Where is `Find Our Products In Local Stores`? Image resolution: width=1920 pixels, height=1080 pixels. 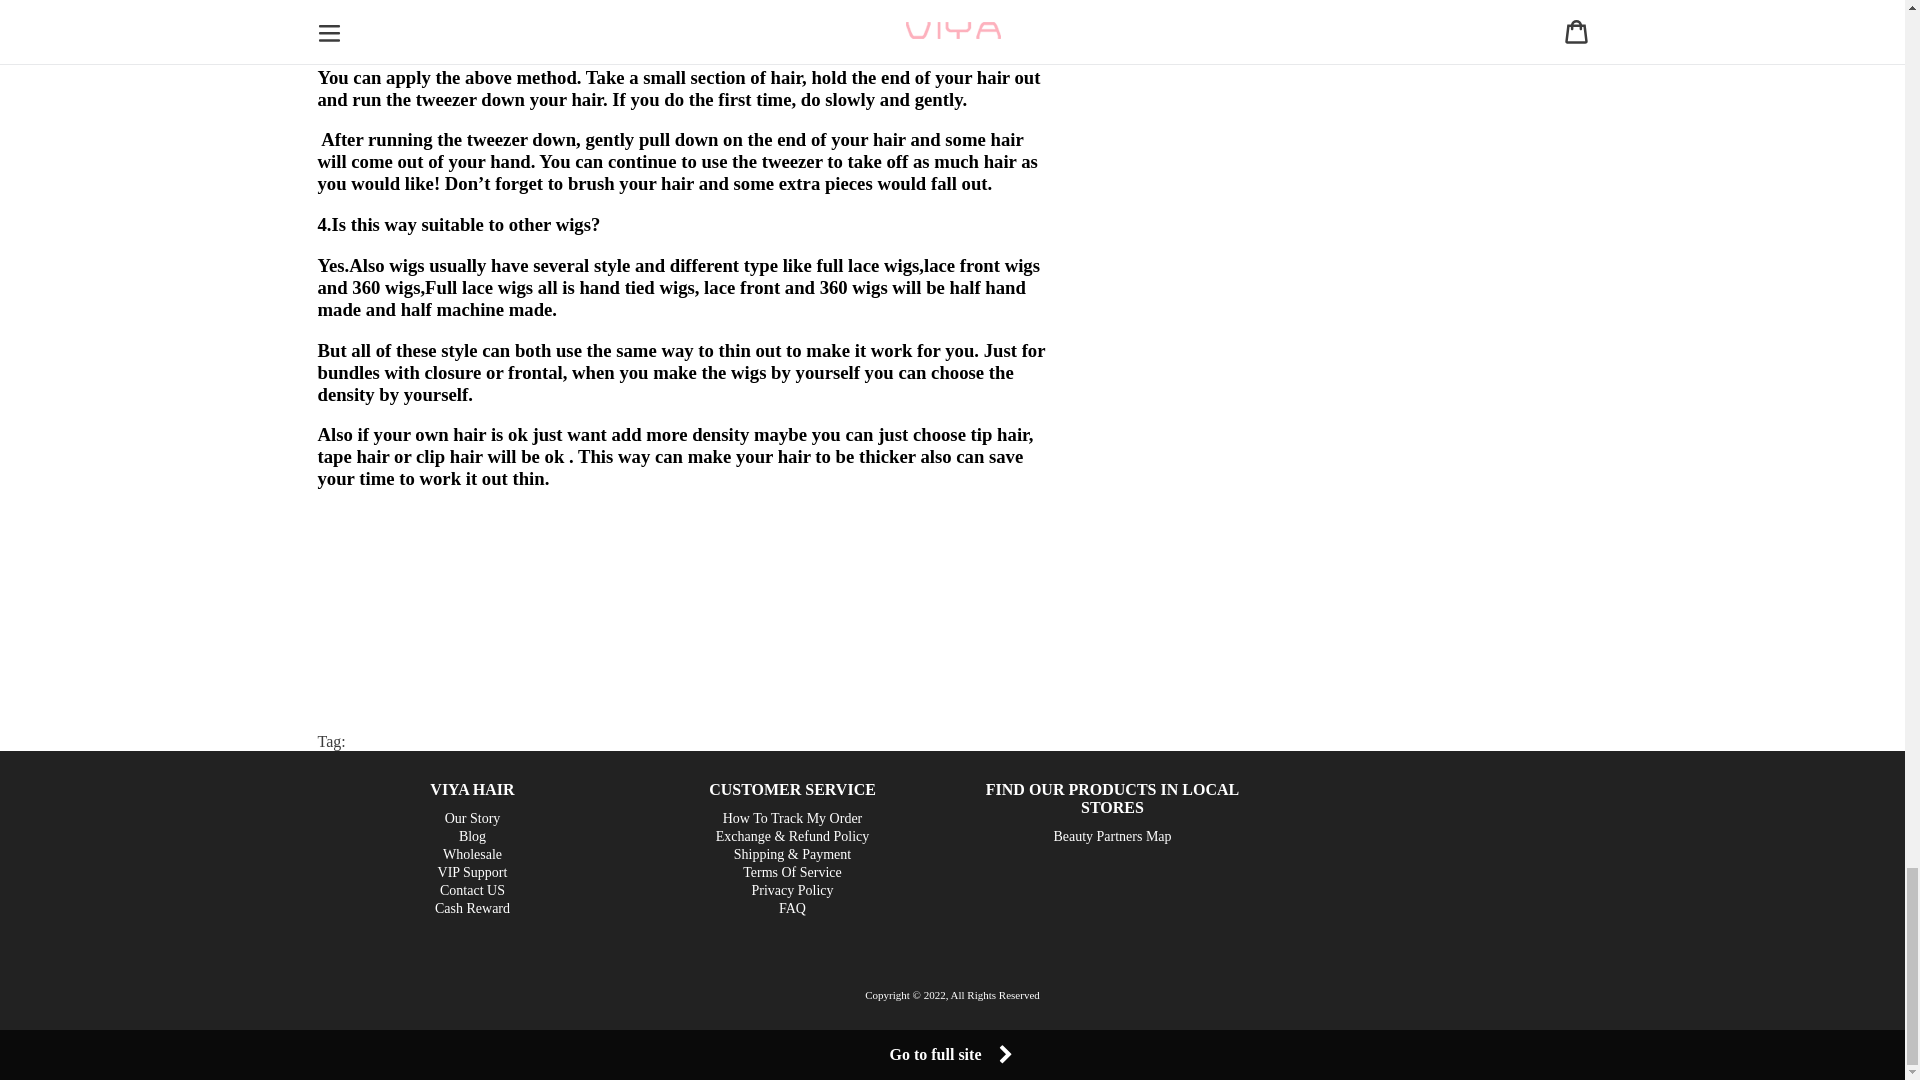
Find Our Products In Local Stores is located at coordinates (1112, 798).